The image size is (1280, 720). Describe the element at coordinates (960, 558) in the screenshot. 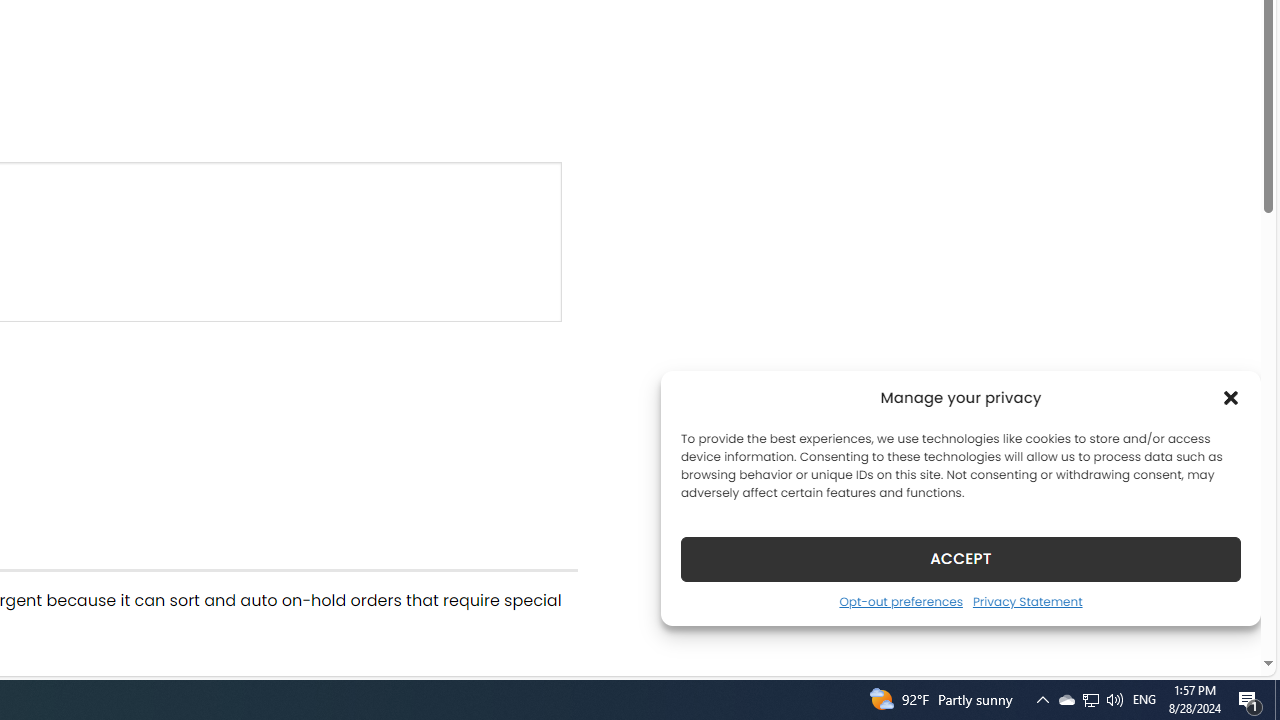

I see `ACCEPT` at that location.